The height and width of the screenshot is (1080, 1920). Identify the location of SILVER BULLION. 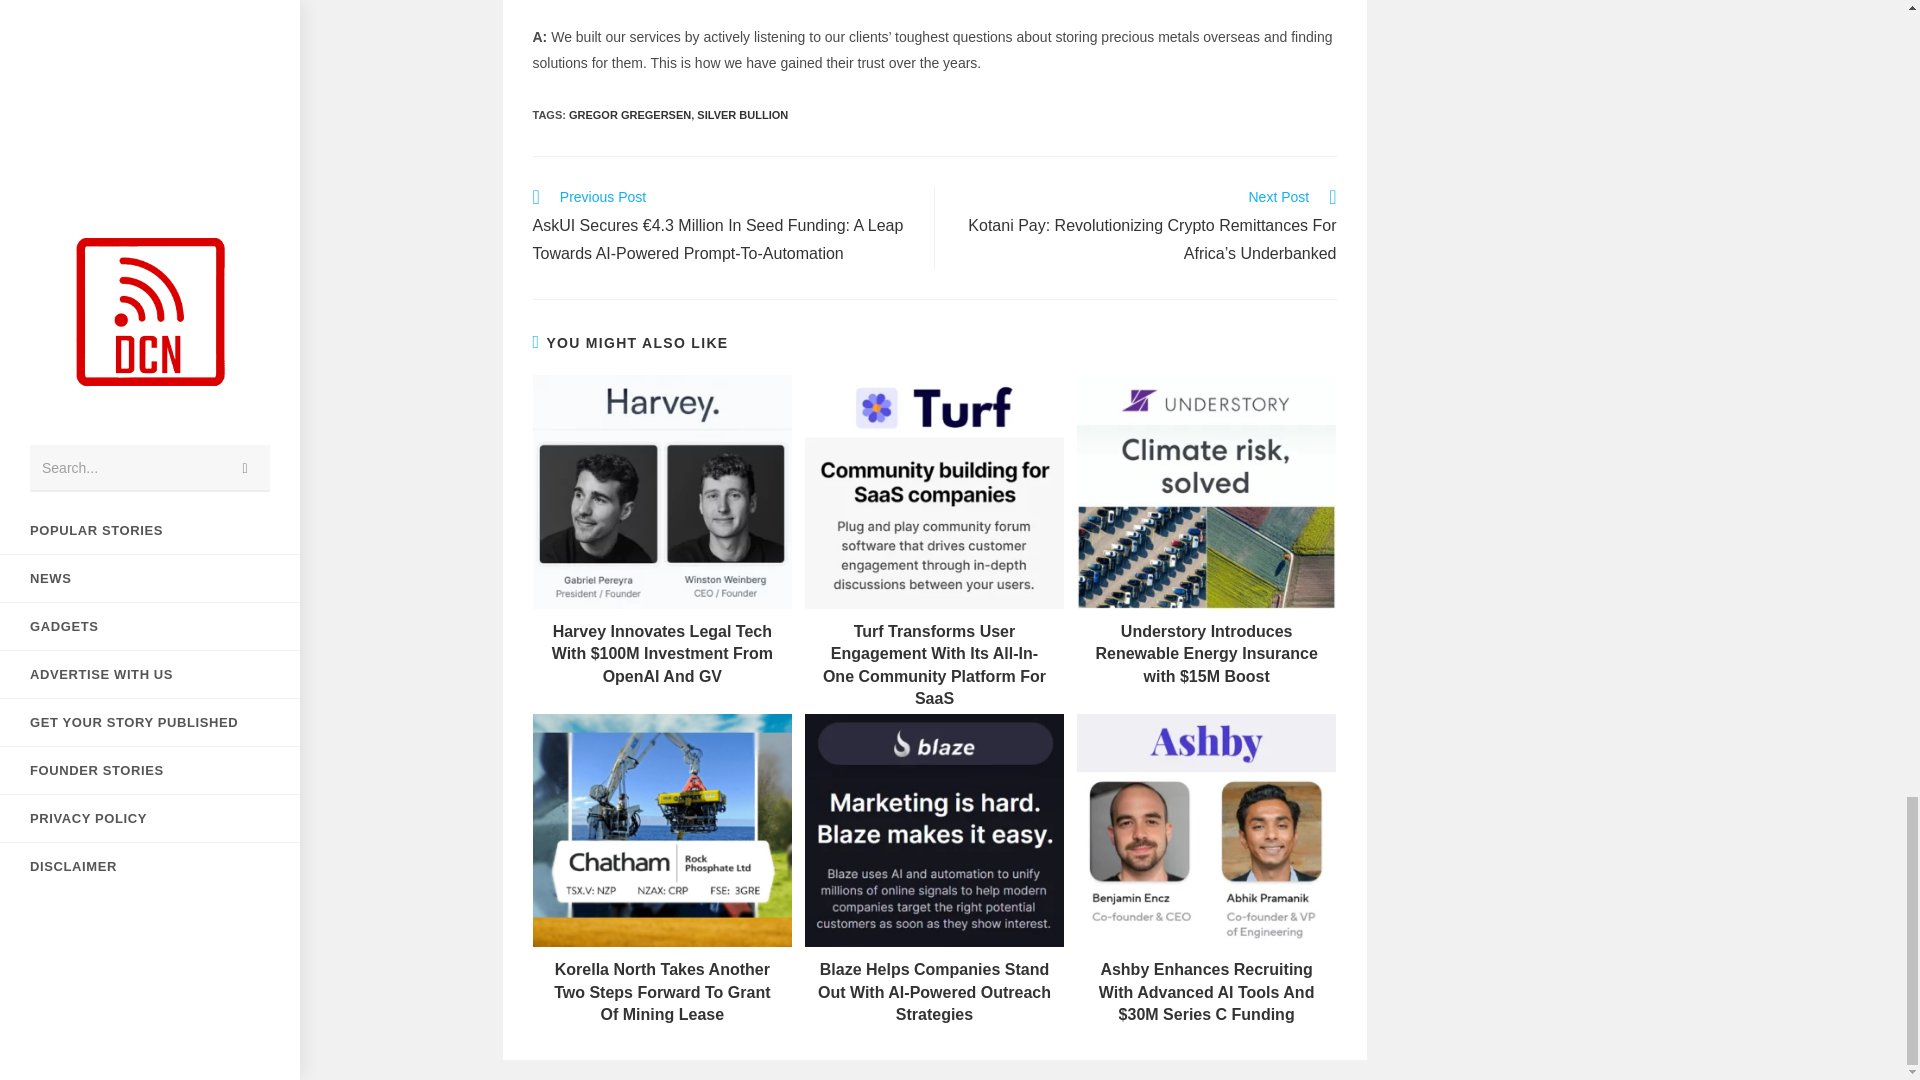
(742, 114).